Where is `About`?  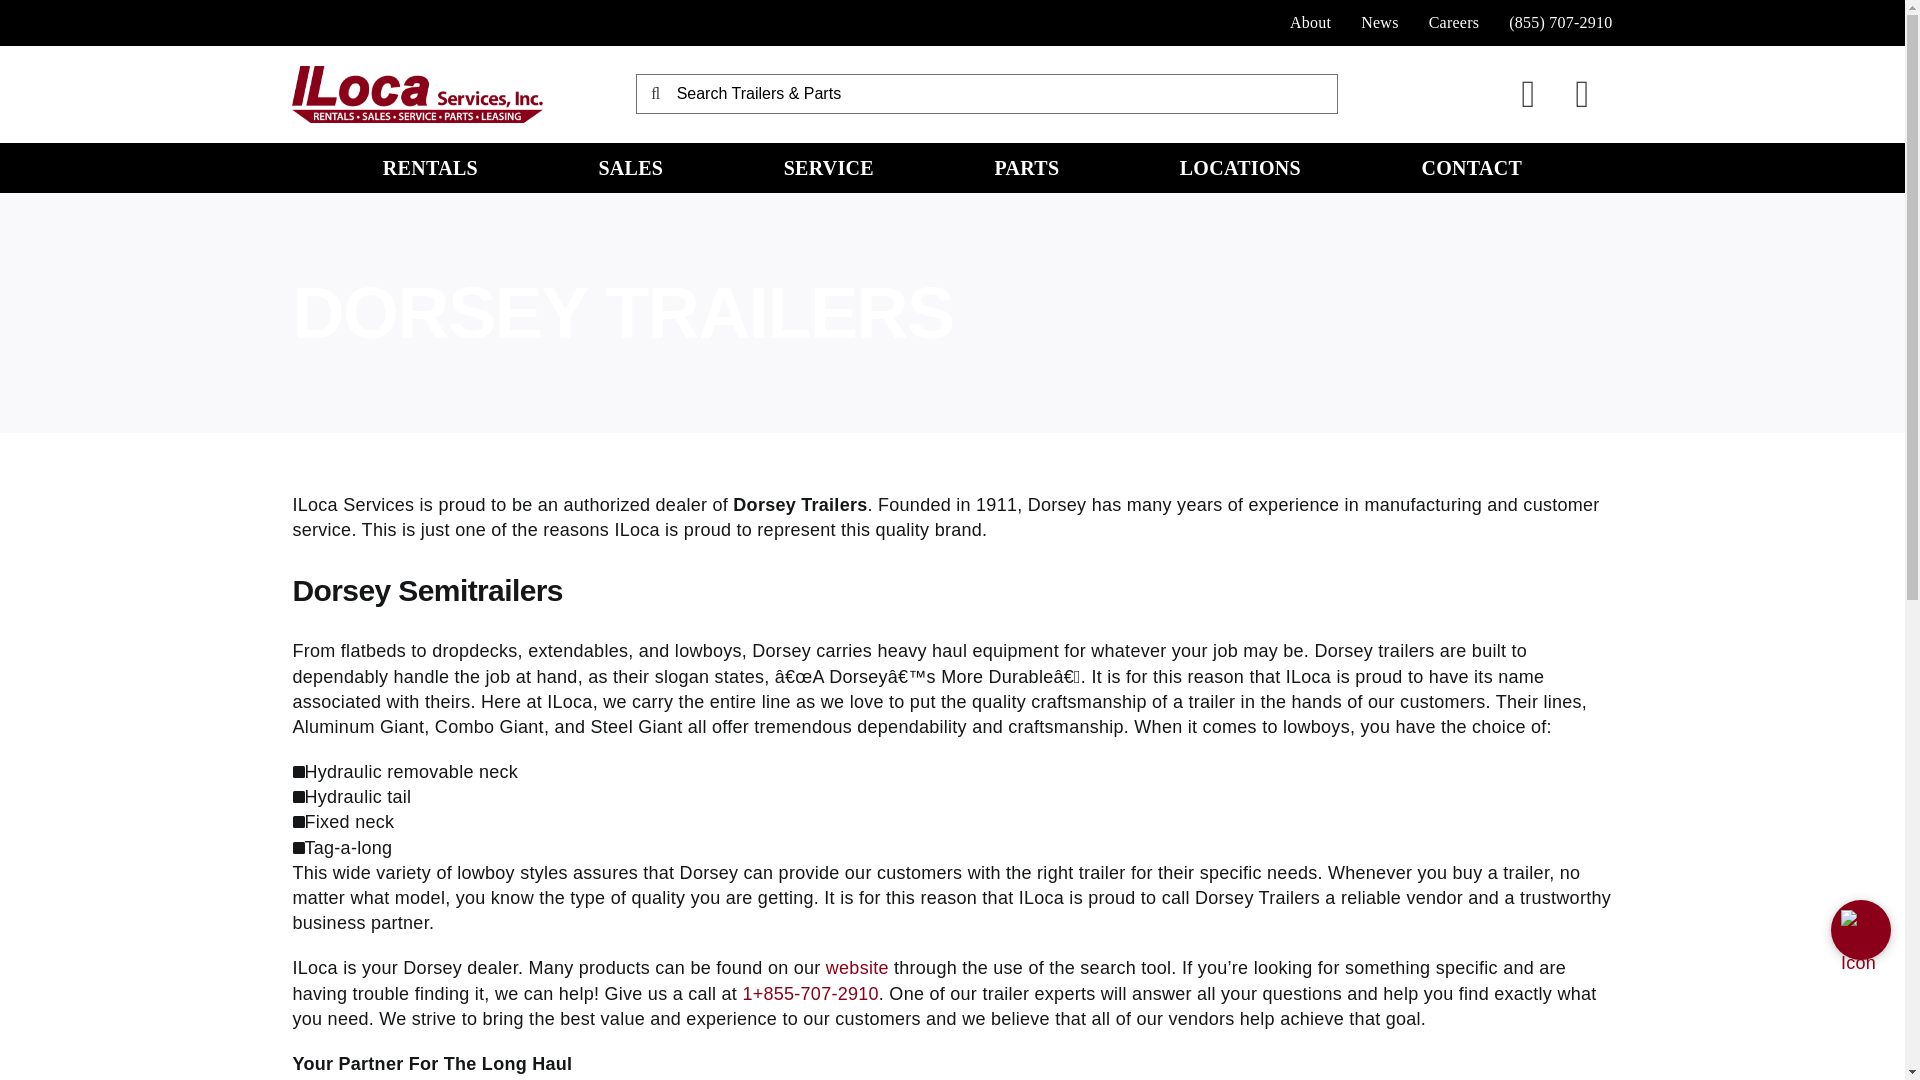 About is located at coordinates (1310, 23).